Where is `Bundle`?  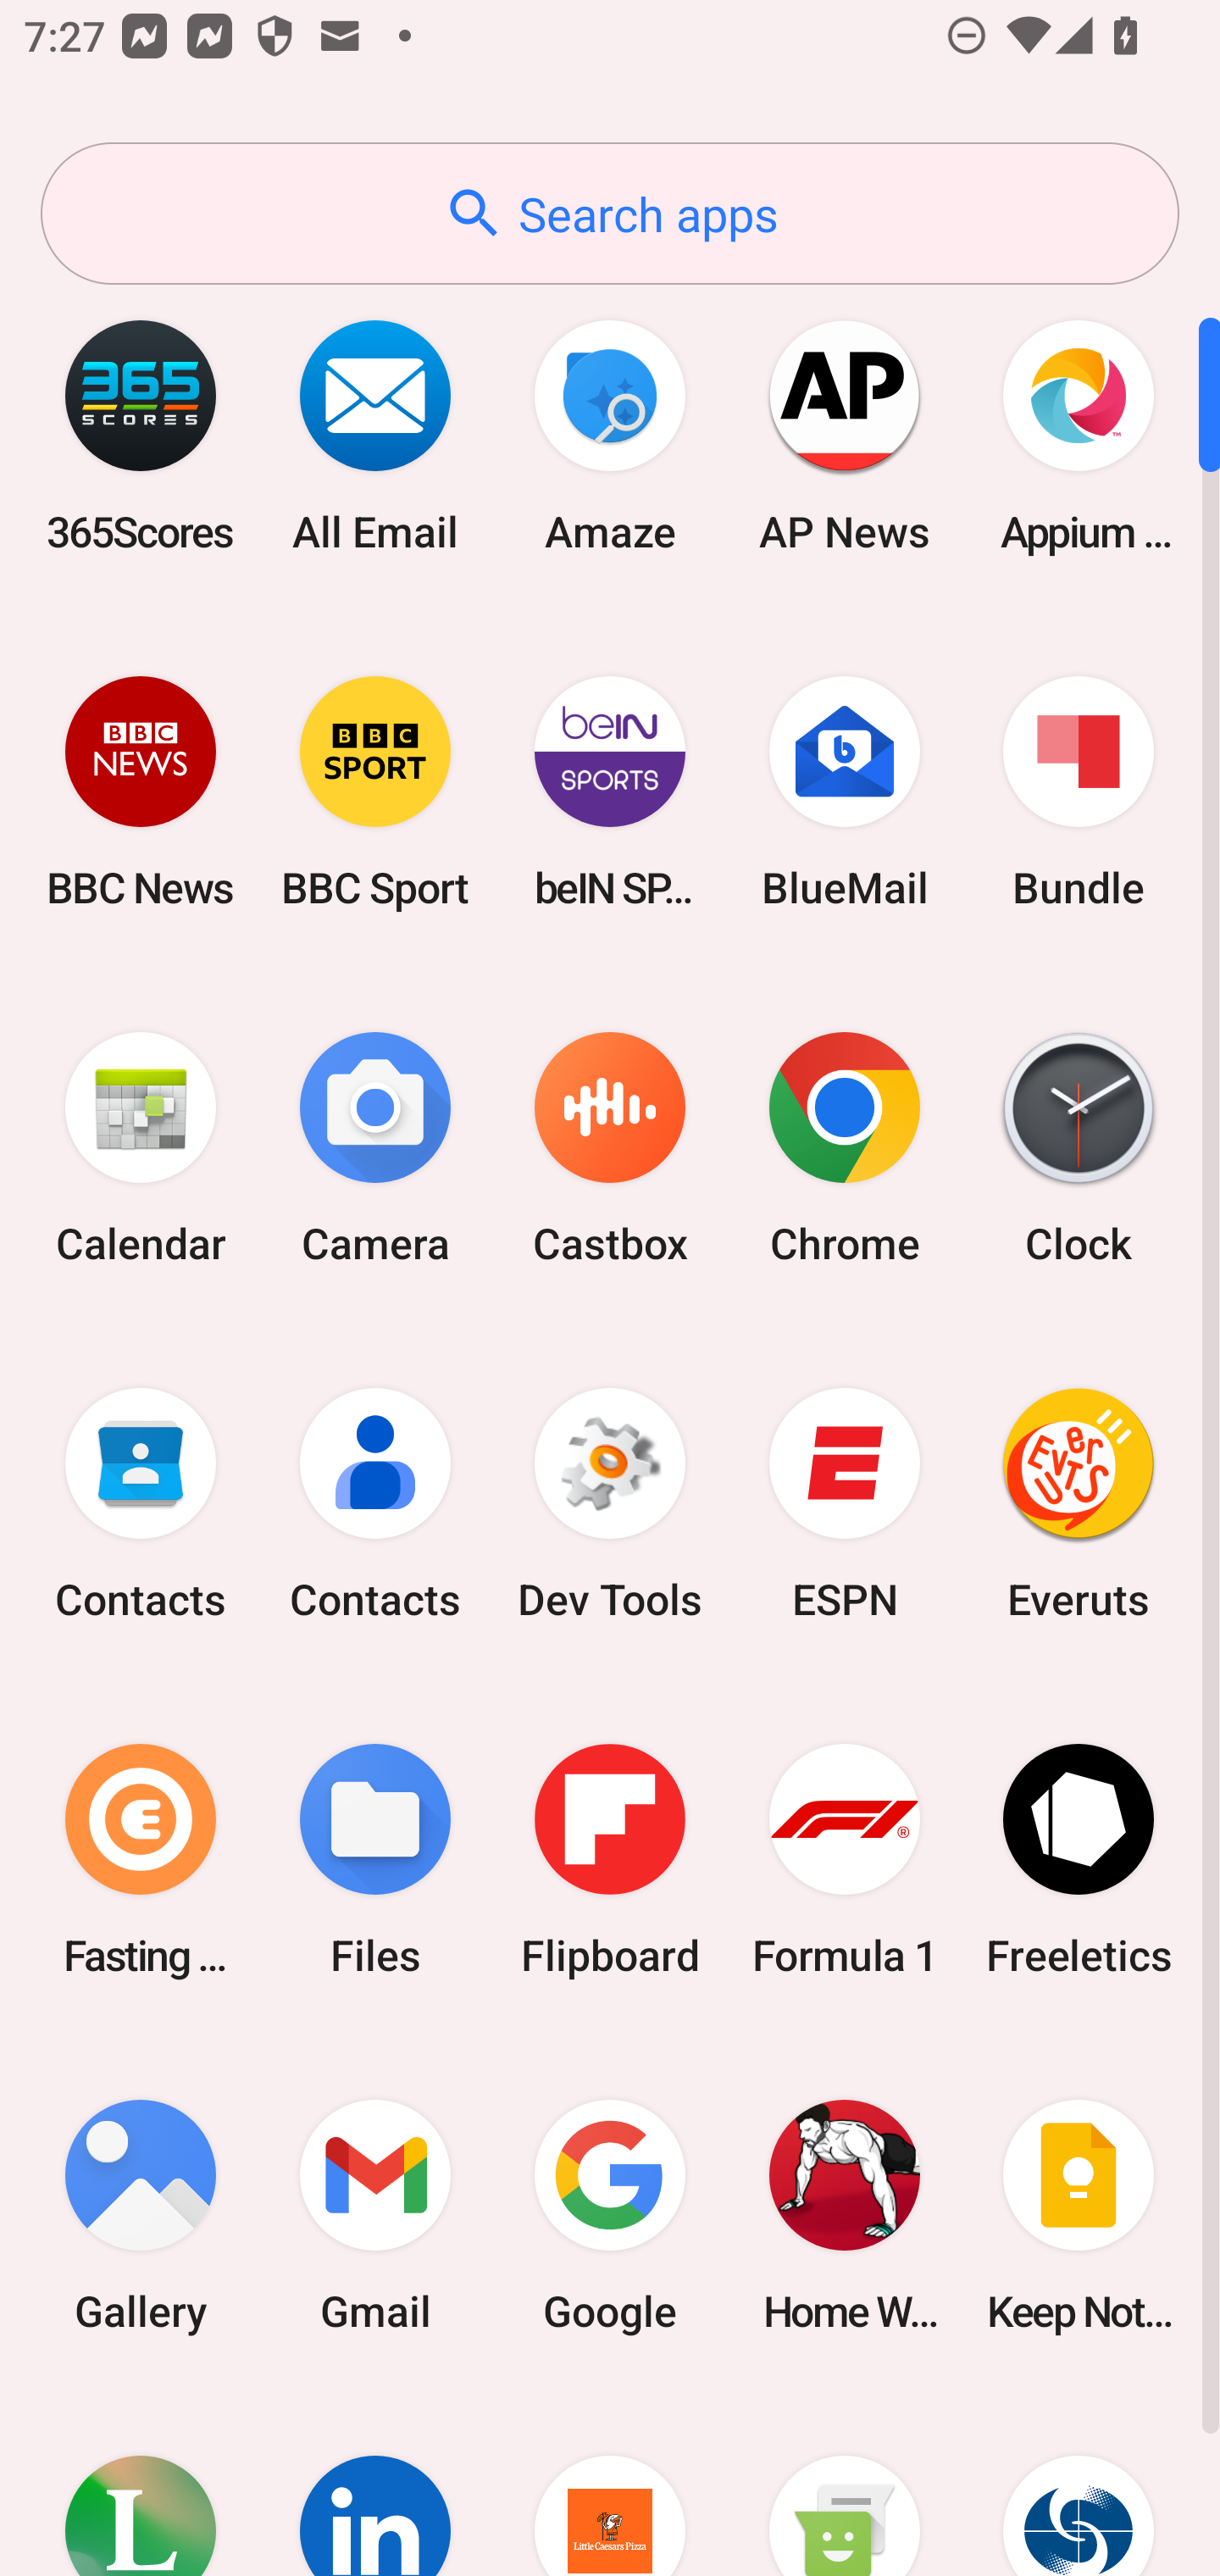 Bundle is located at coordinates (1079, 791).